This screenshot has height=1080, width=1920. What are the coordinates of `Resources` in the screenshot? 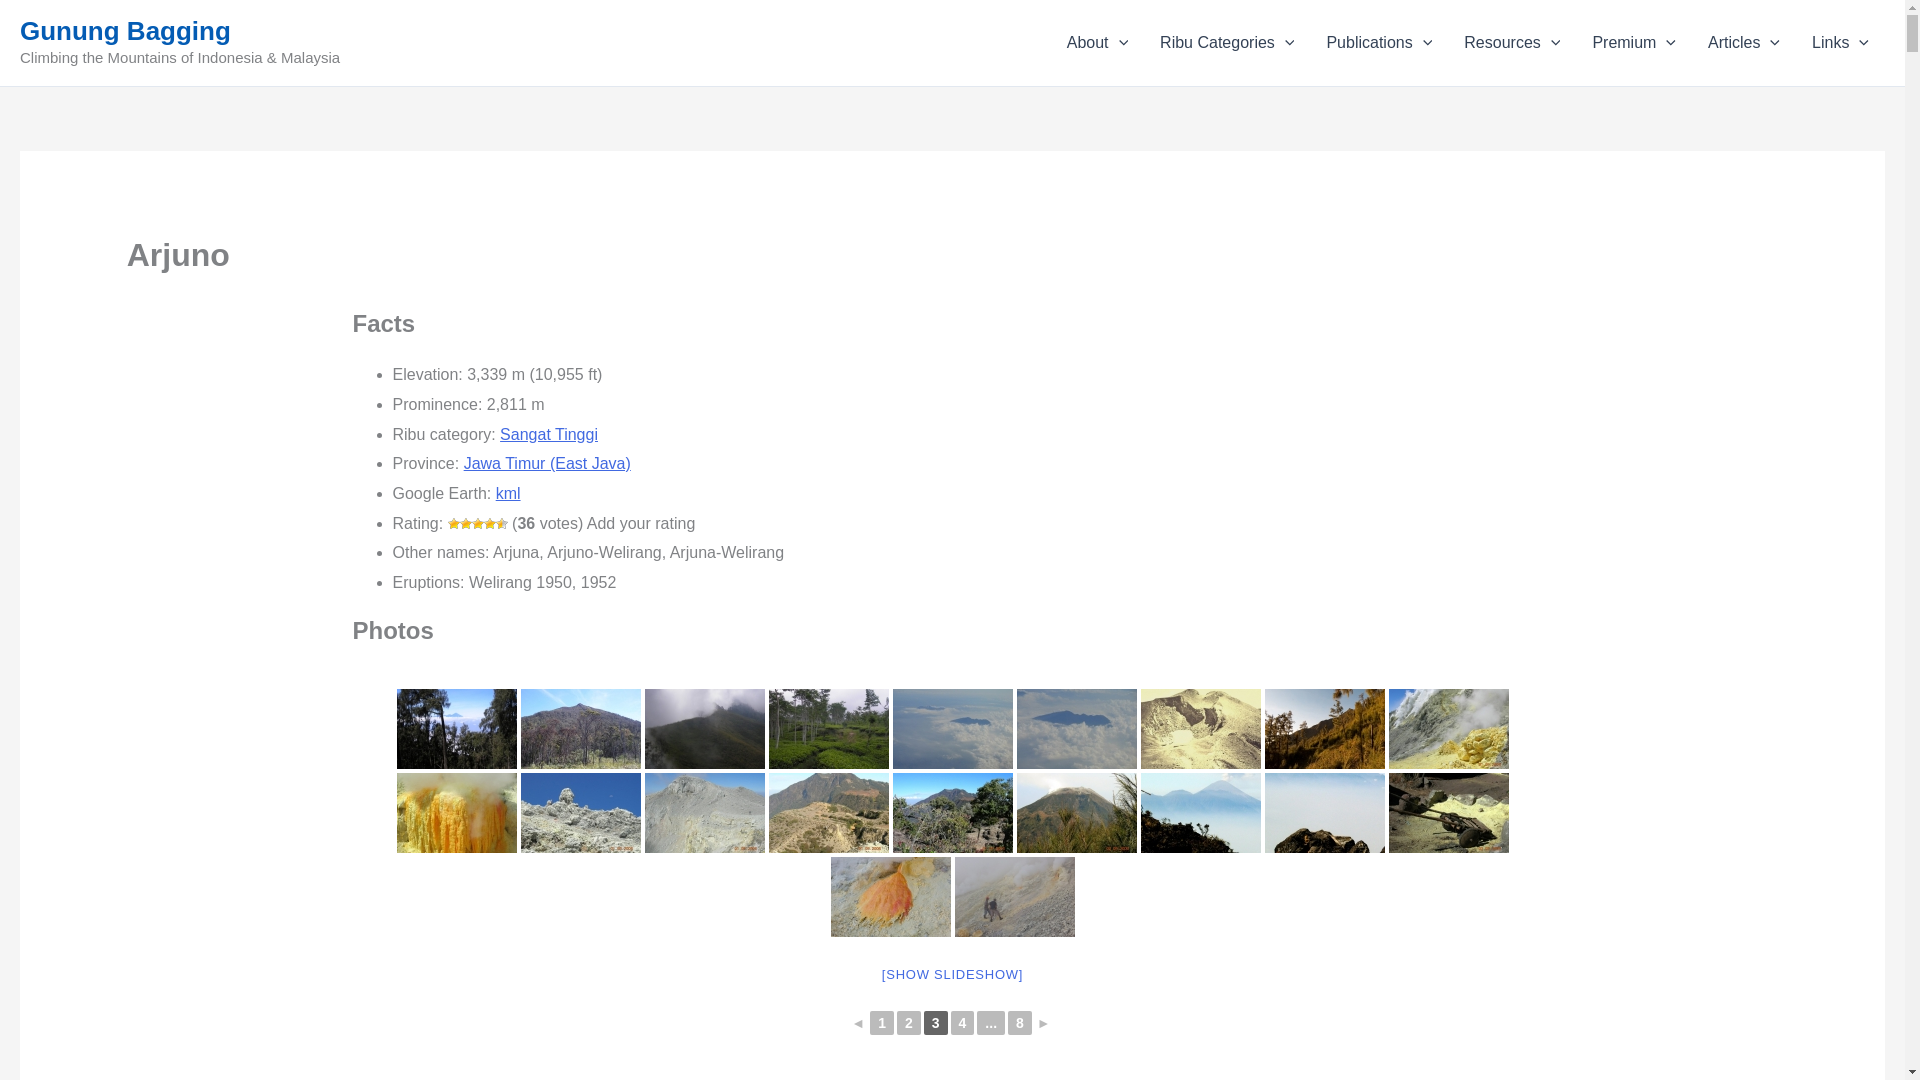 It's located at (1512, 43).